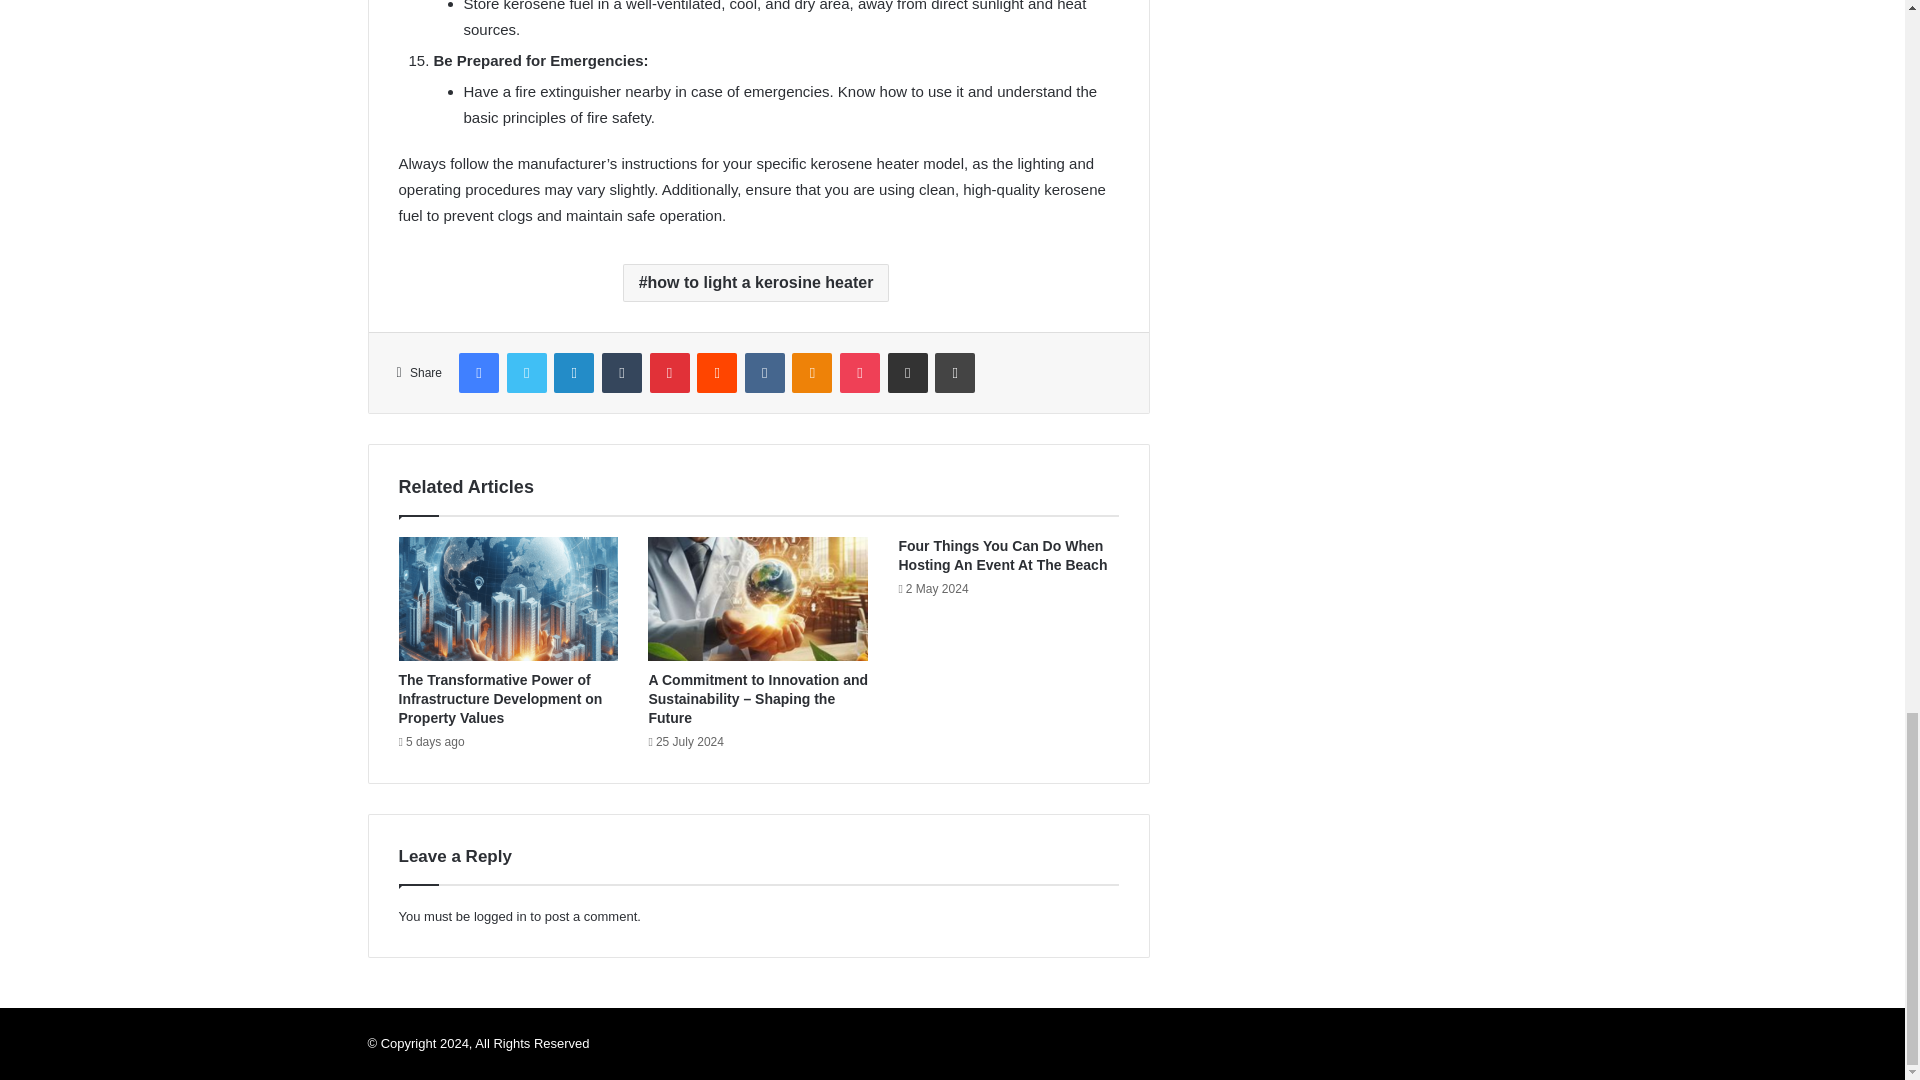 This screenshot has height=1080, width=1920. Describe the element at coordinates (574, 373) in the screenshot. I see `LinkedIn` at that location.